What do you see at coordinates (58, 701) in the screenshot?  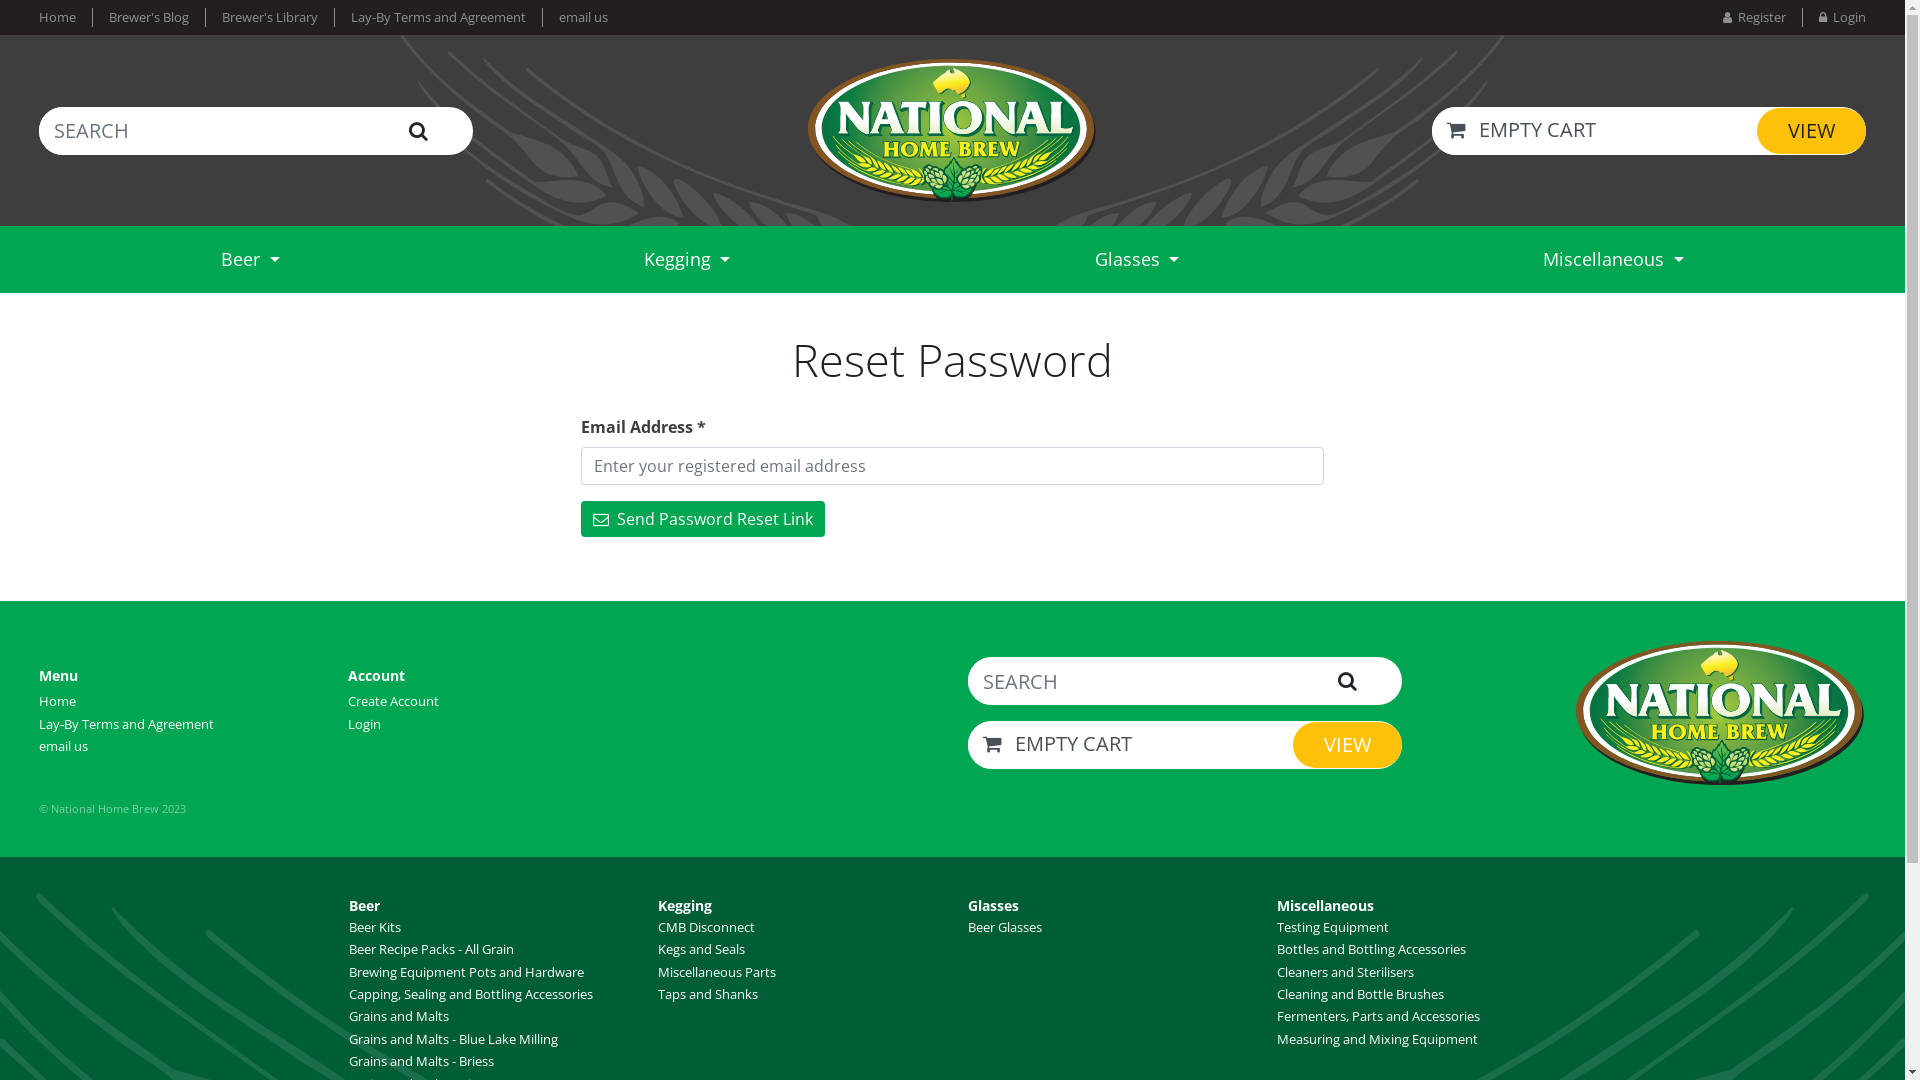 I see `Home` at bounding box center [58, 701].